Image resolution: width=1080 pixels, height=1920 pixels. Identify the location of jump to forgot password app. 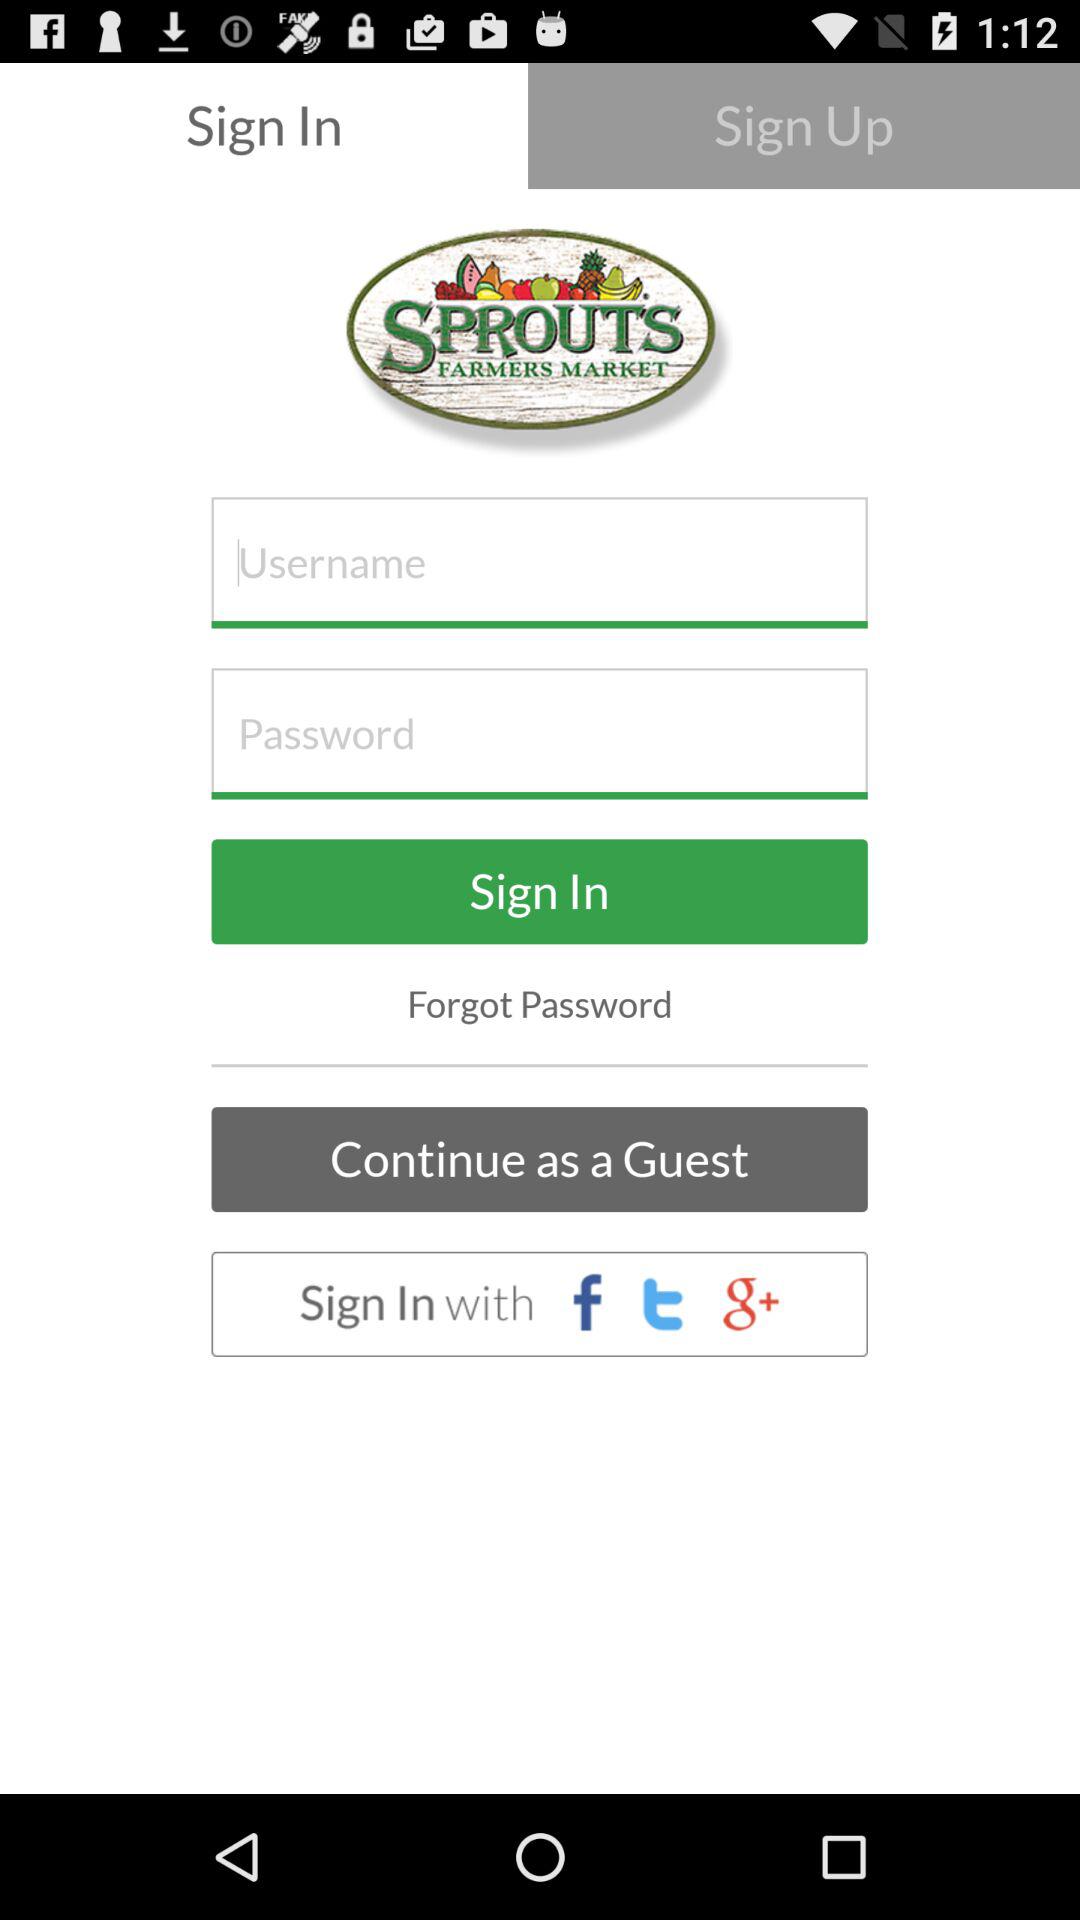
(540, 1004).